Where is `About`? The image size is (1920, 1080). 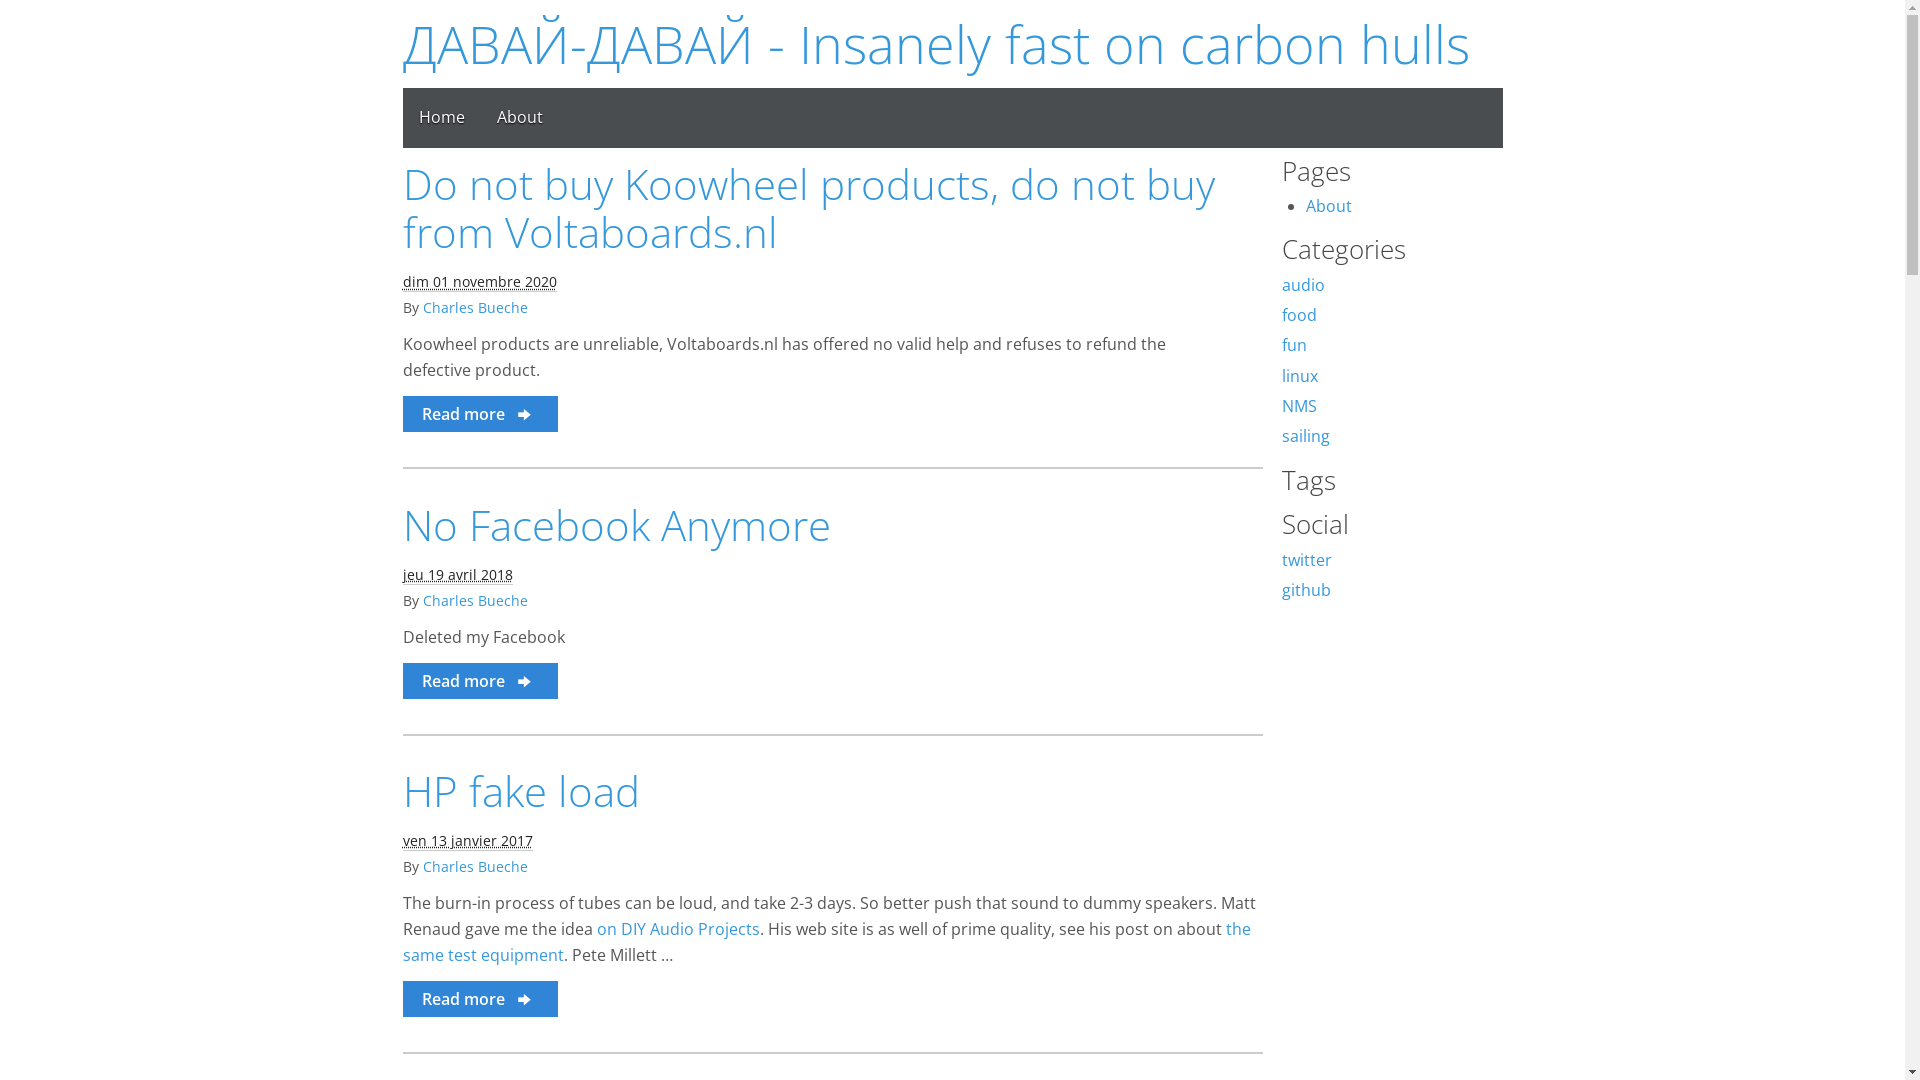
About is located at coordinates (519, 118).